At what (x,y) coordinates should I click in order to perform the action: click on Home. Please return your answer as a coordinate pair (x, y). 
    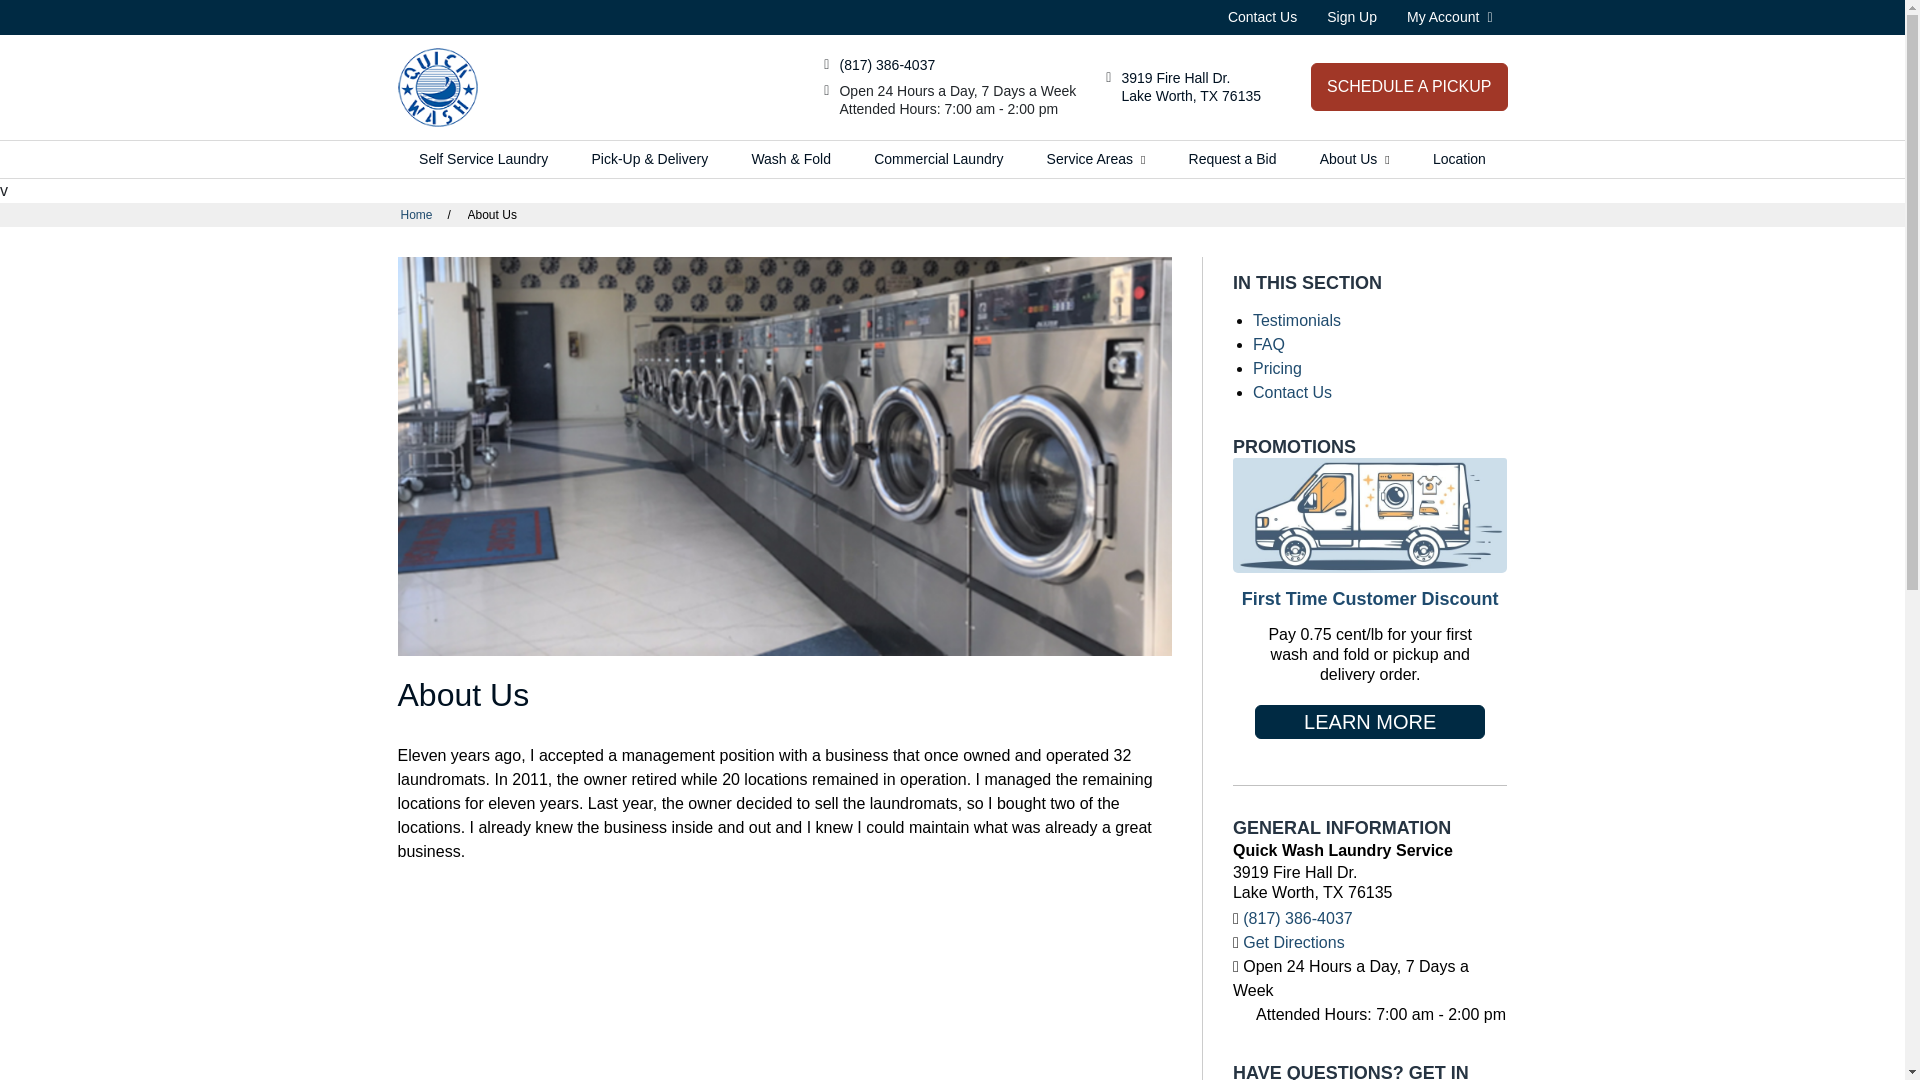
    Looking at the image, I should click on (484, 160).